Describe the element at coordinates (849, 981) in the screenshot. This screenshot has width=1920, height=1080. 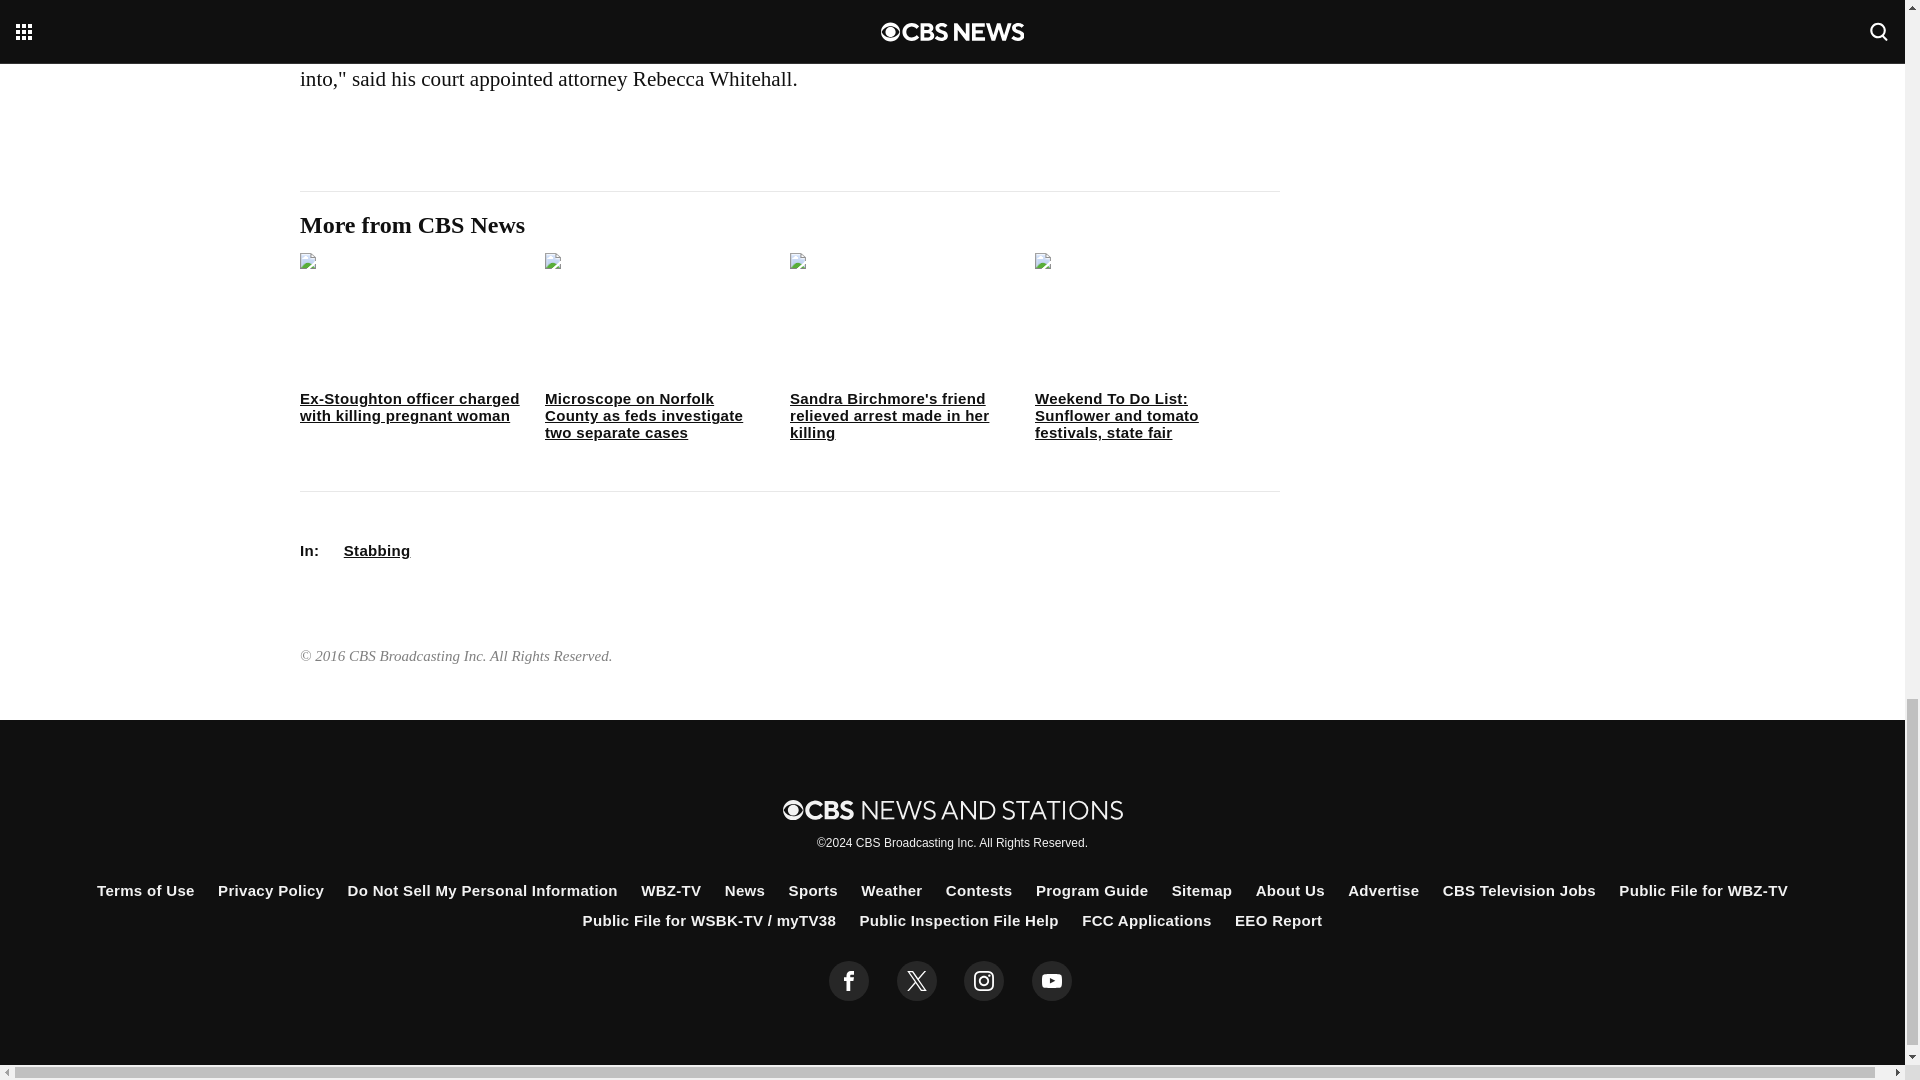
I see `facebook` at that location.